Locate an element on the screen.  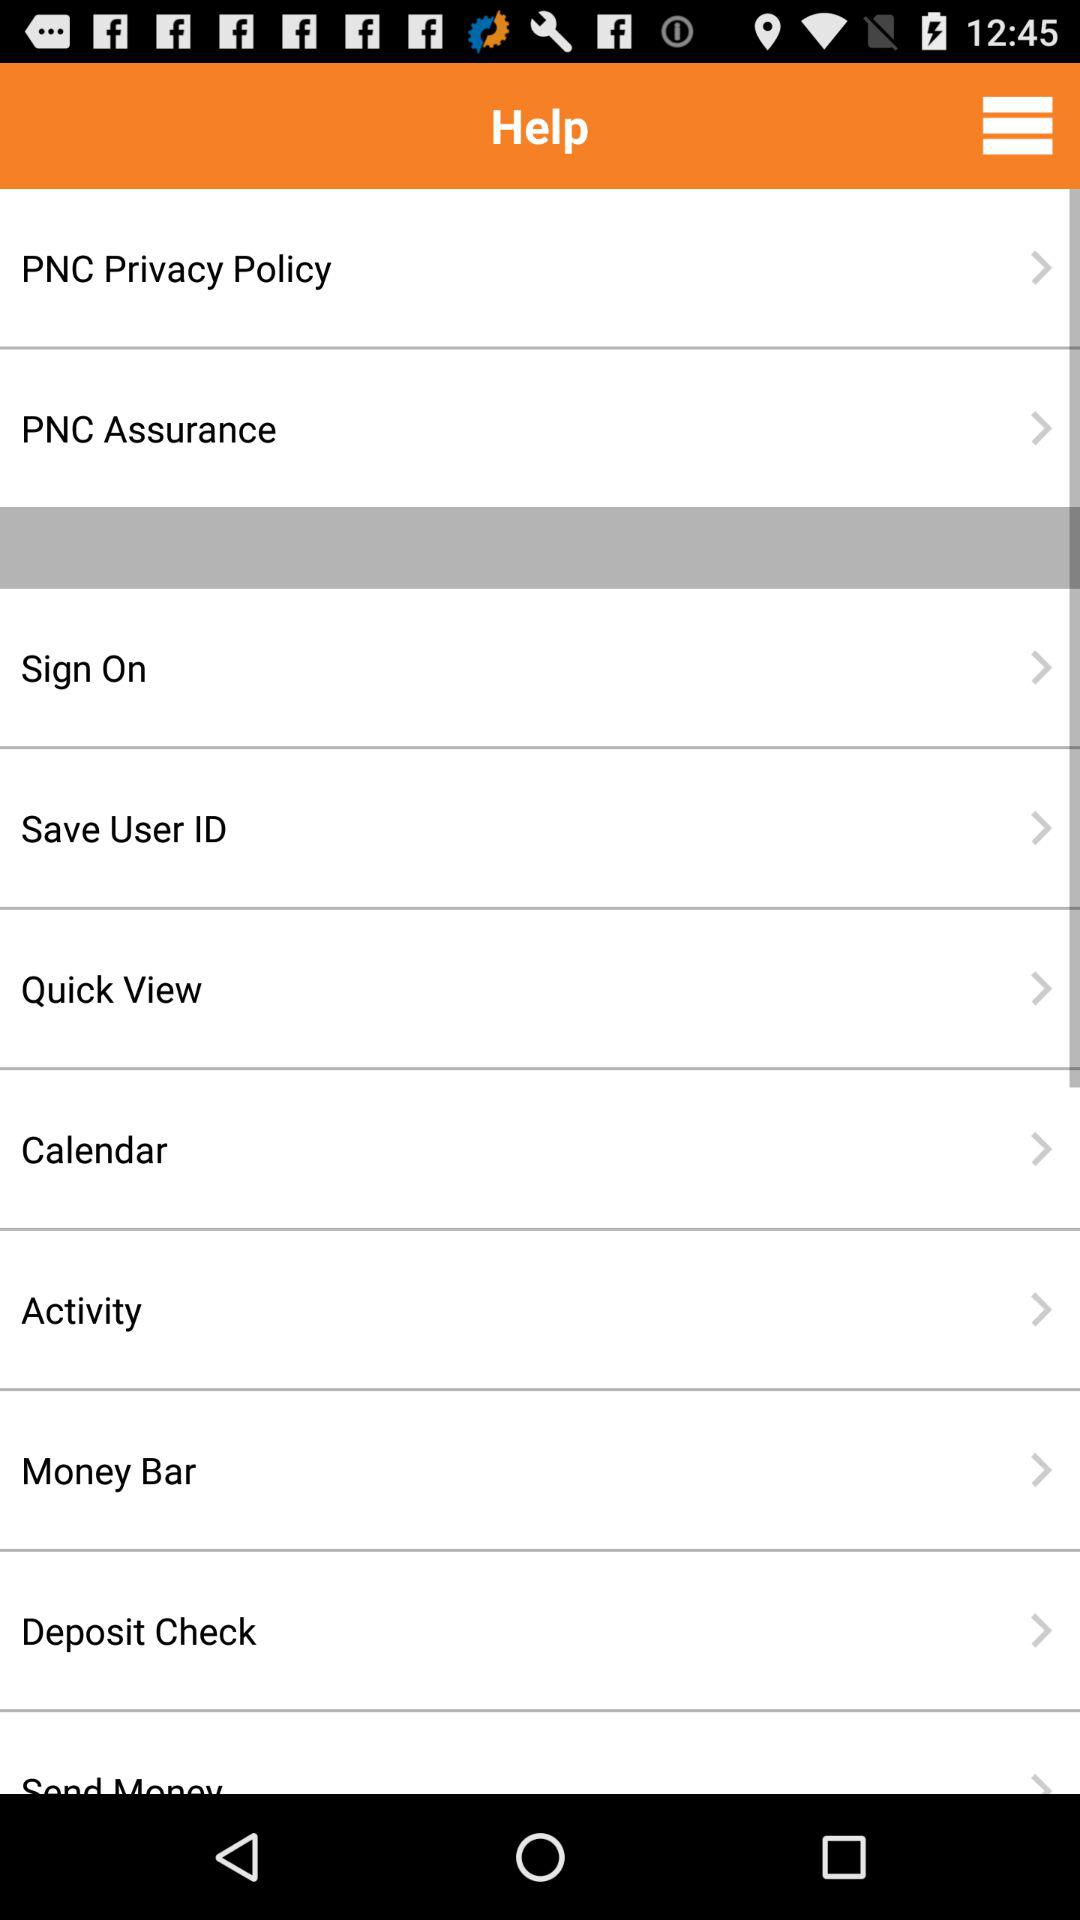
choose the sign on icon is located at coordinates (475, 667).